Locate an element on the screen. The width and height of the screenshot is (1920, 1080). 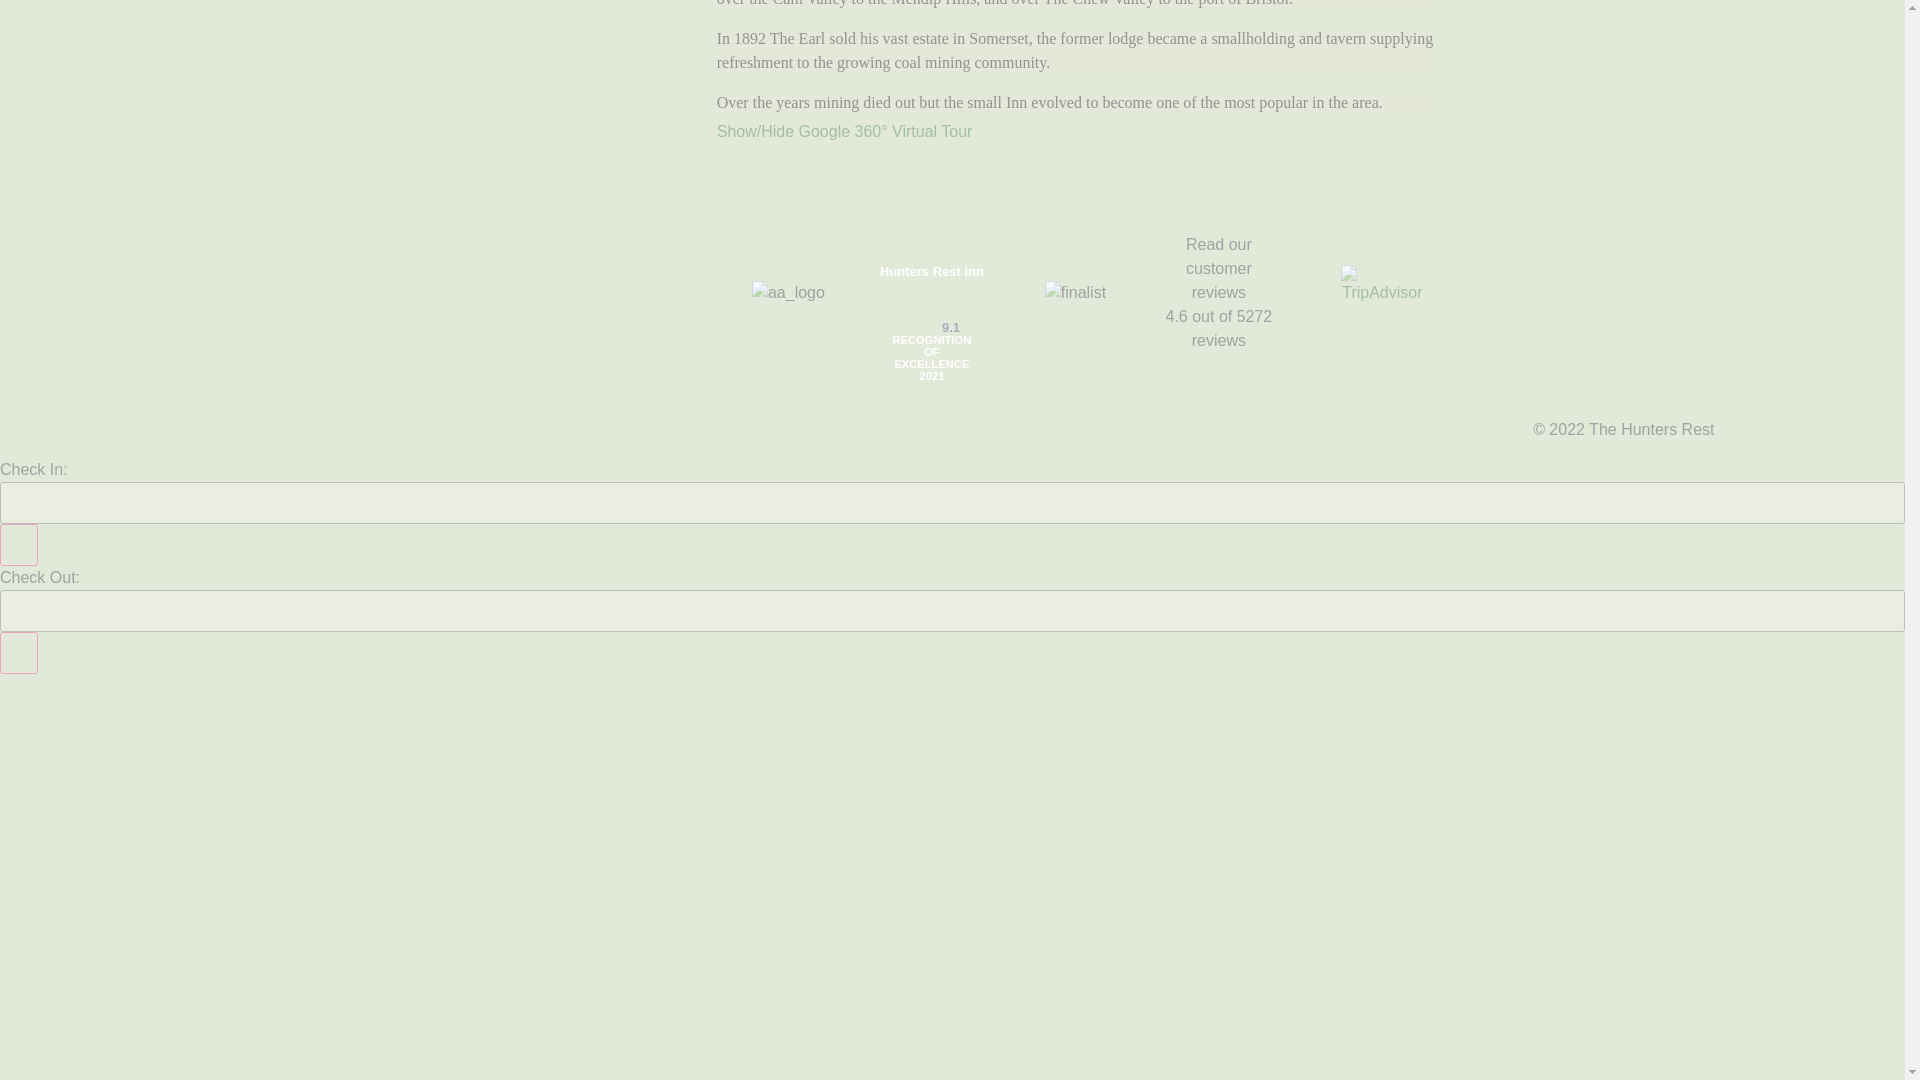
finalist is located at coordinates (1074, 292).